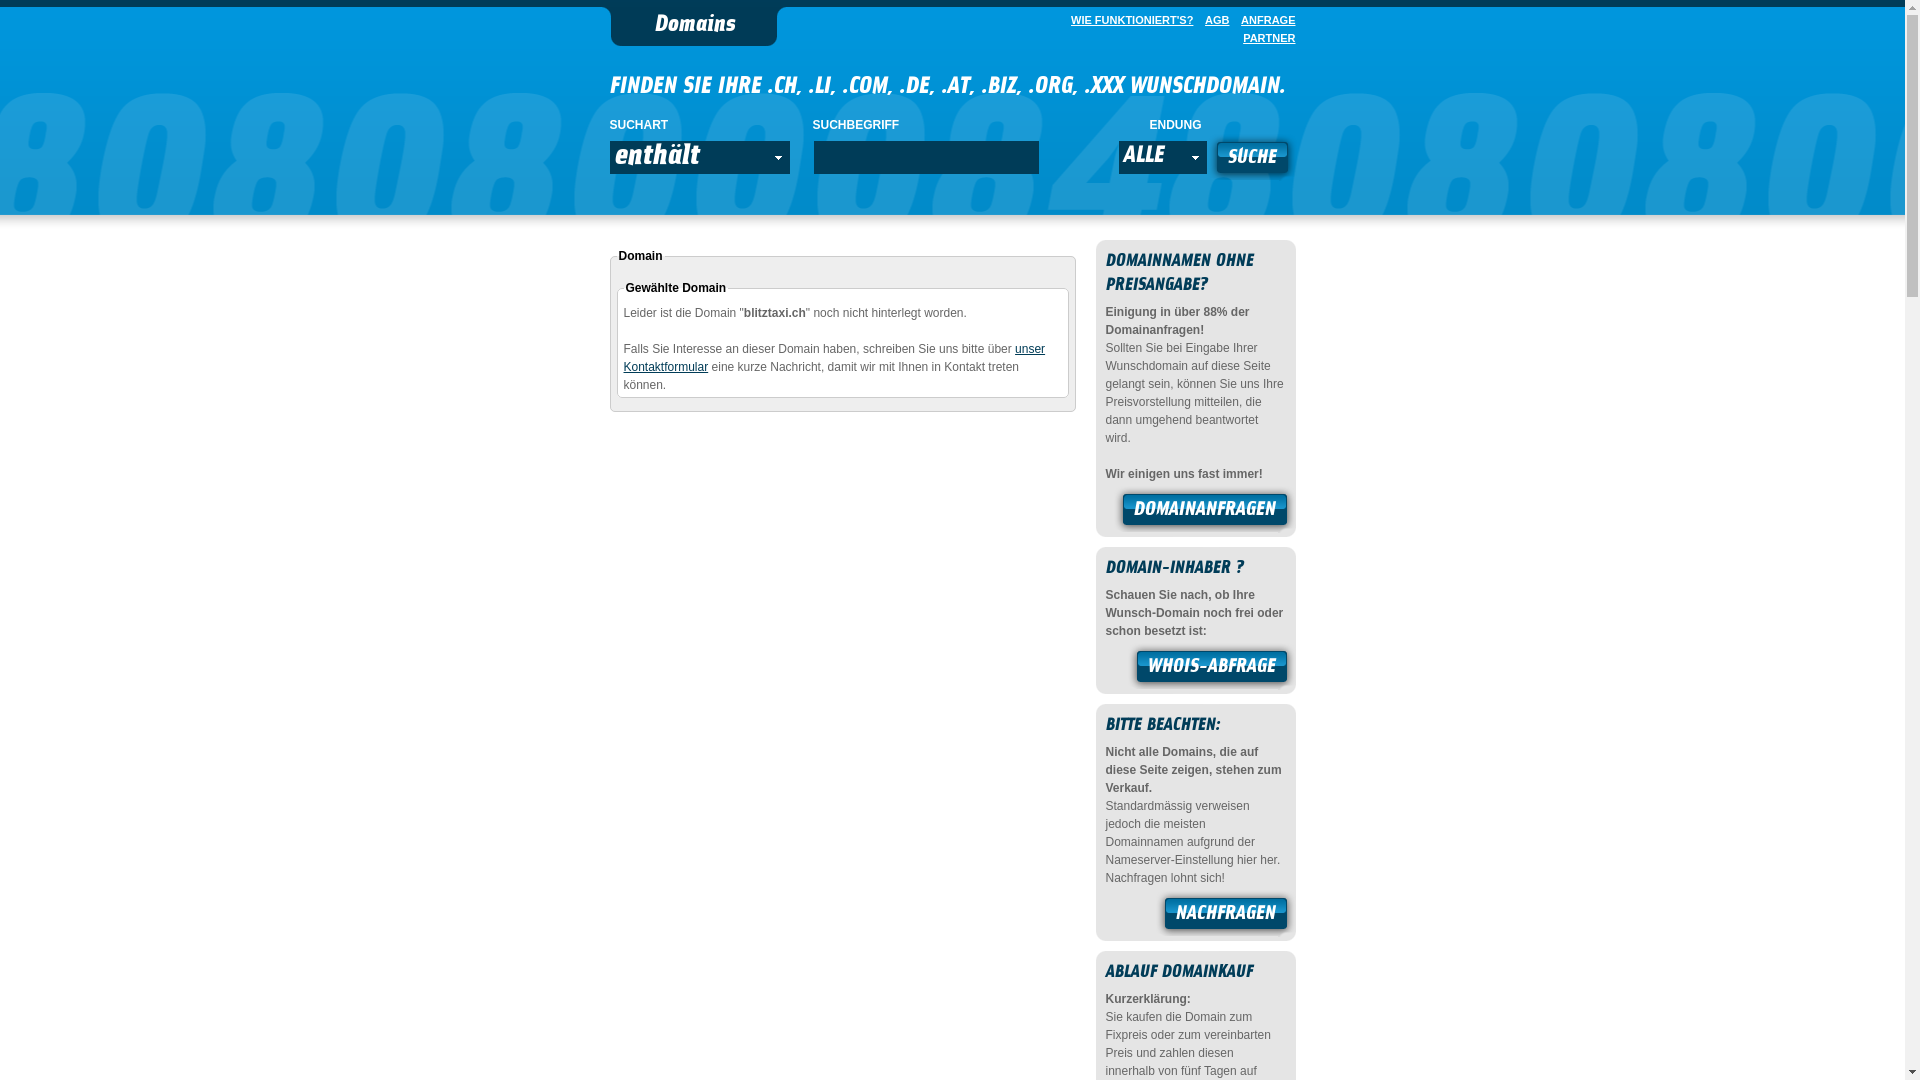 The height and width of the screenshot is (1080, 1920). Describe the element at coordinates (1252, 160) in the screenshot. I see `SUCHE` at that location.